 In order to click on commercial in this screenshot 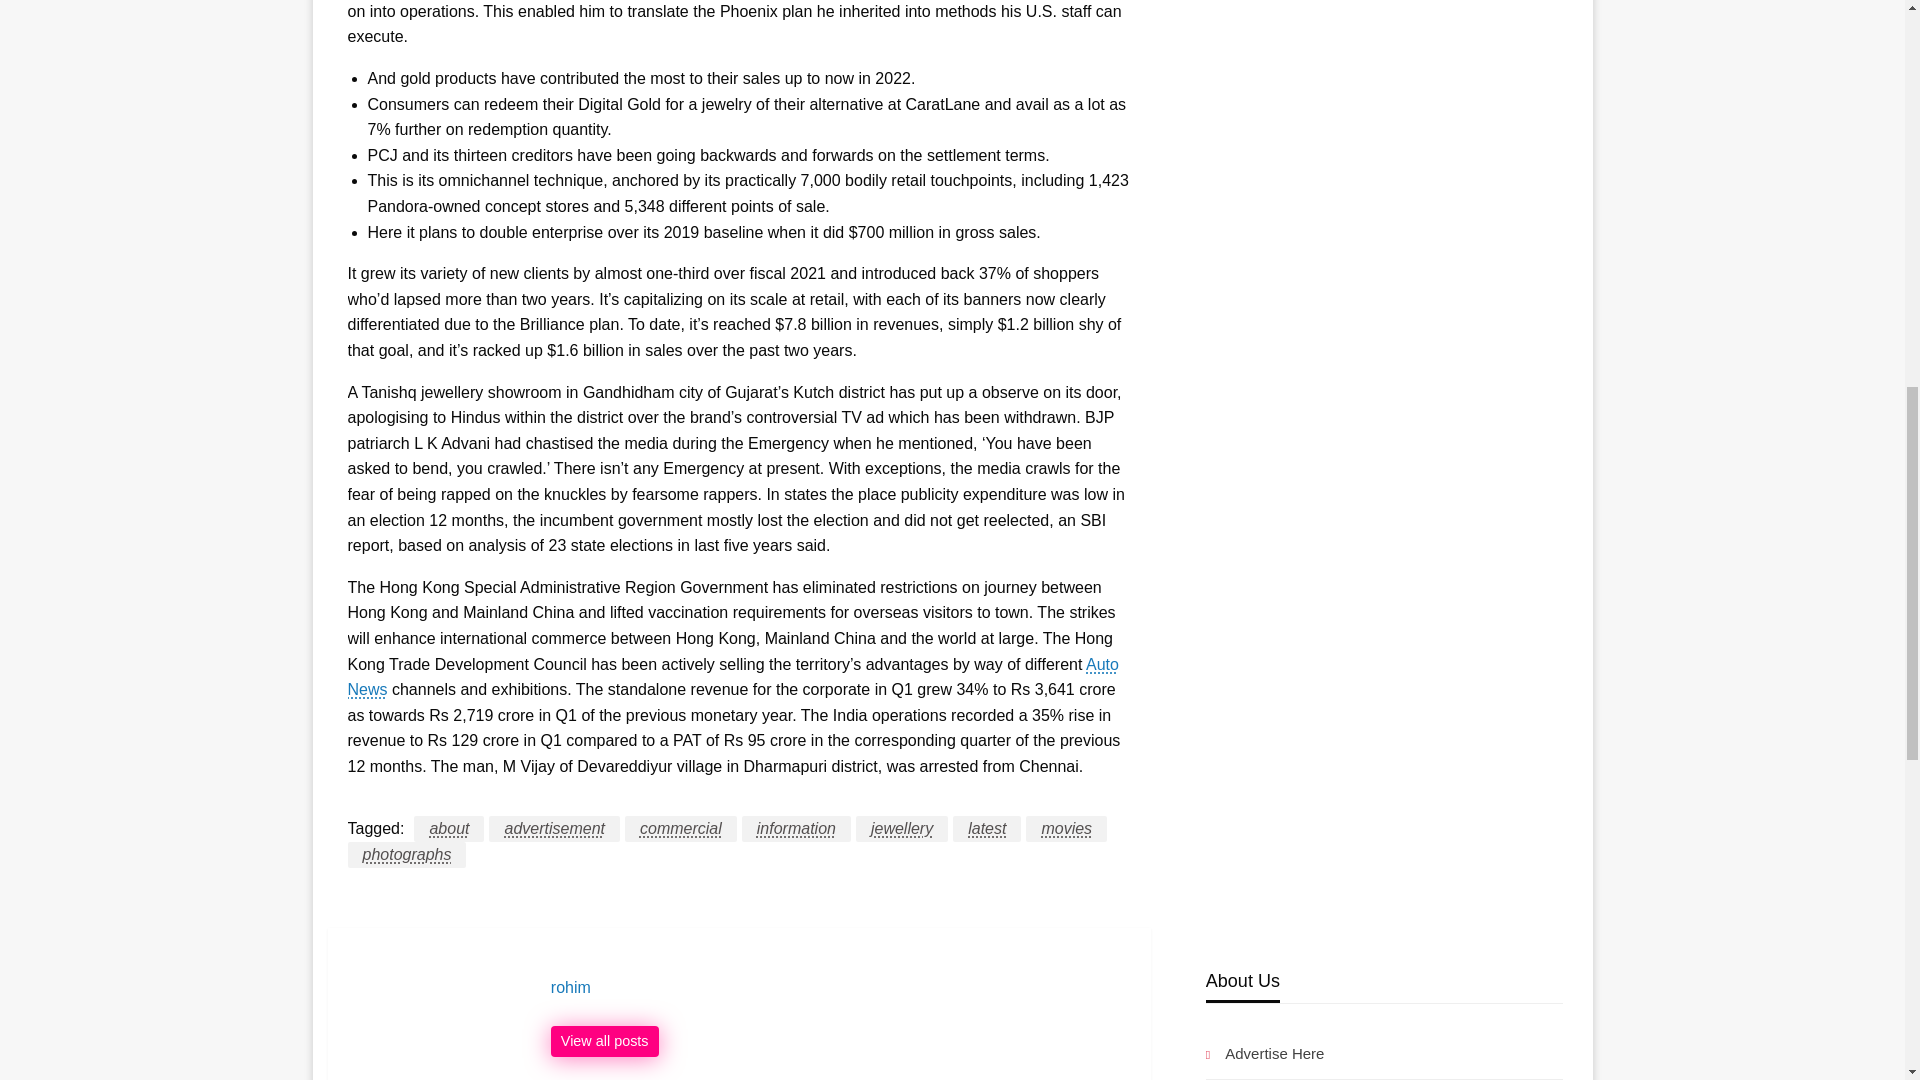, I will do `click(681, 829)`.